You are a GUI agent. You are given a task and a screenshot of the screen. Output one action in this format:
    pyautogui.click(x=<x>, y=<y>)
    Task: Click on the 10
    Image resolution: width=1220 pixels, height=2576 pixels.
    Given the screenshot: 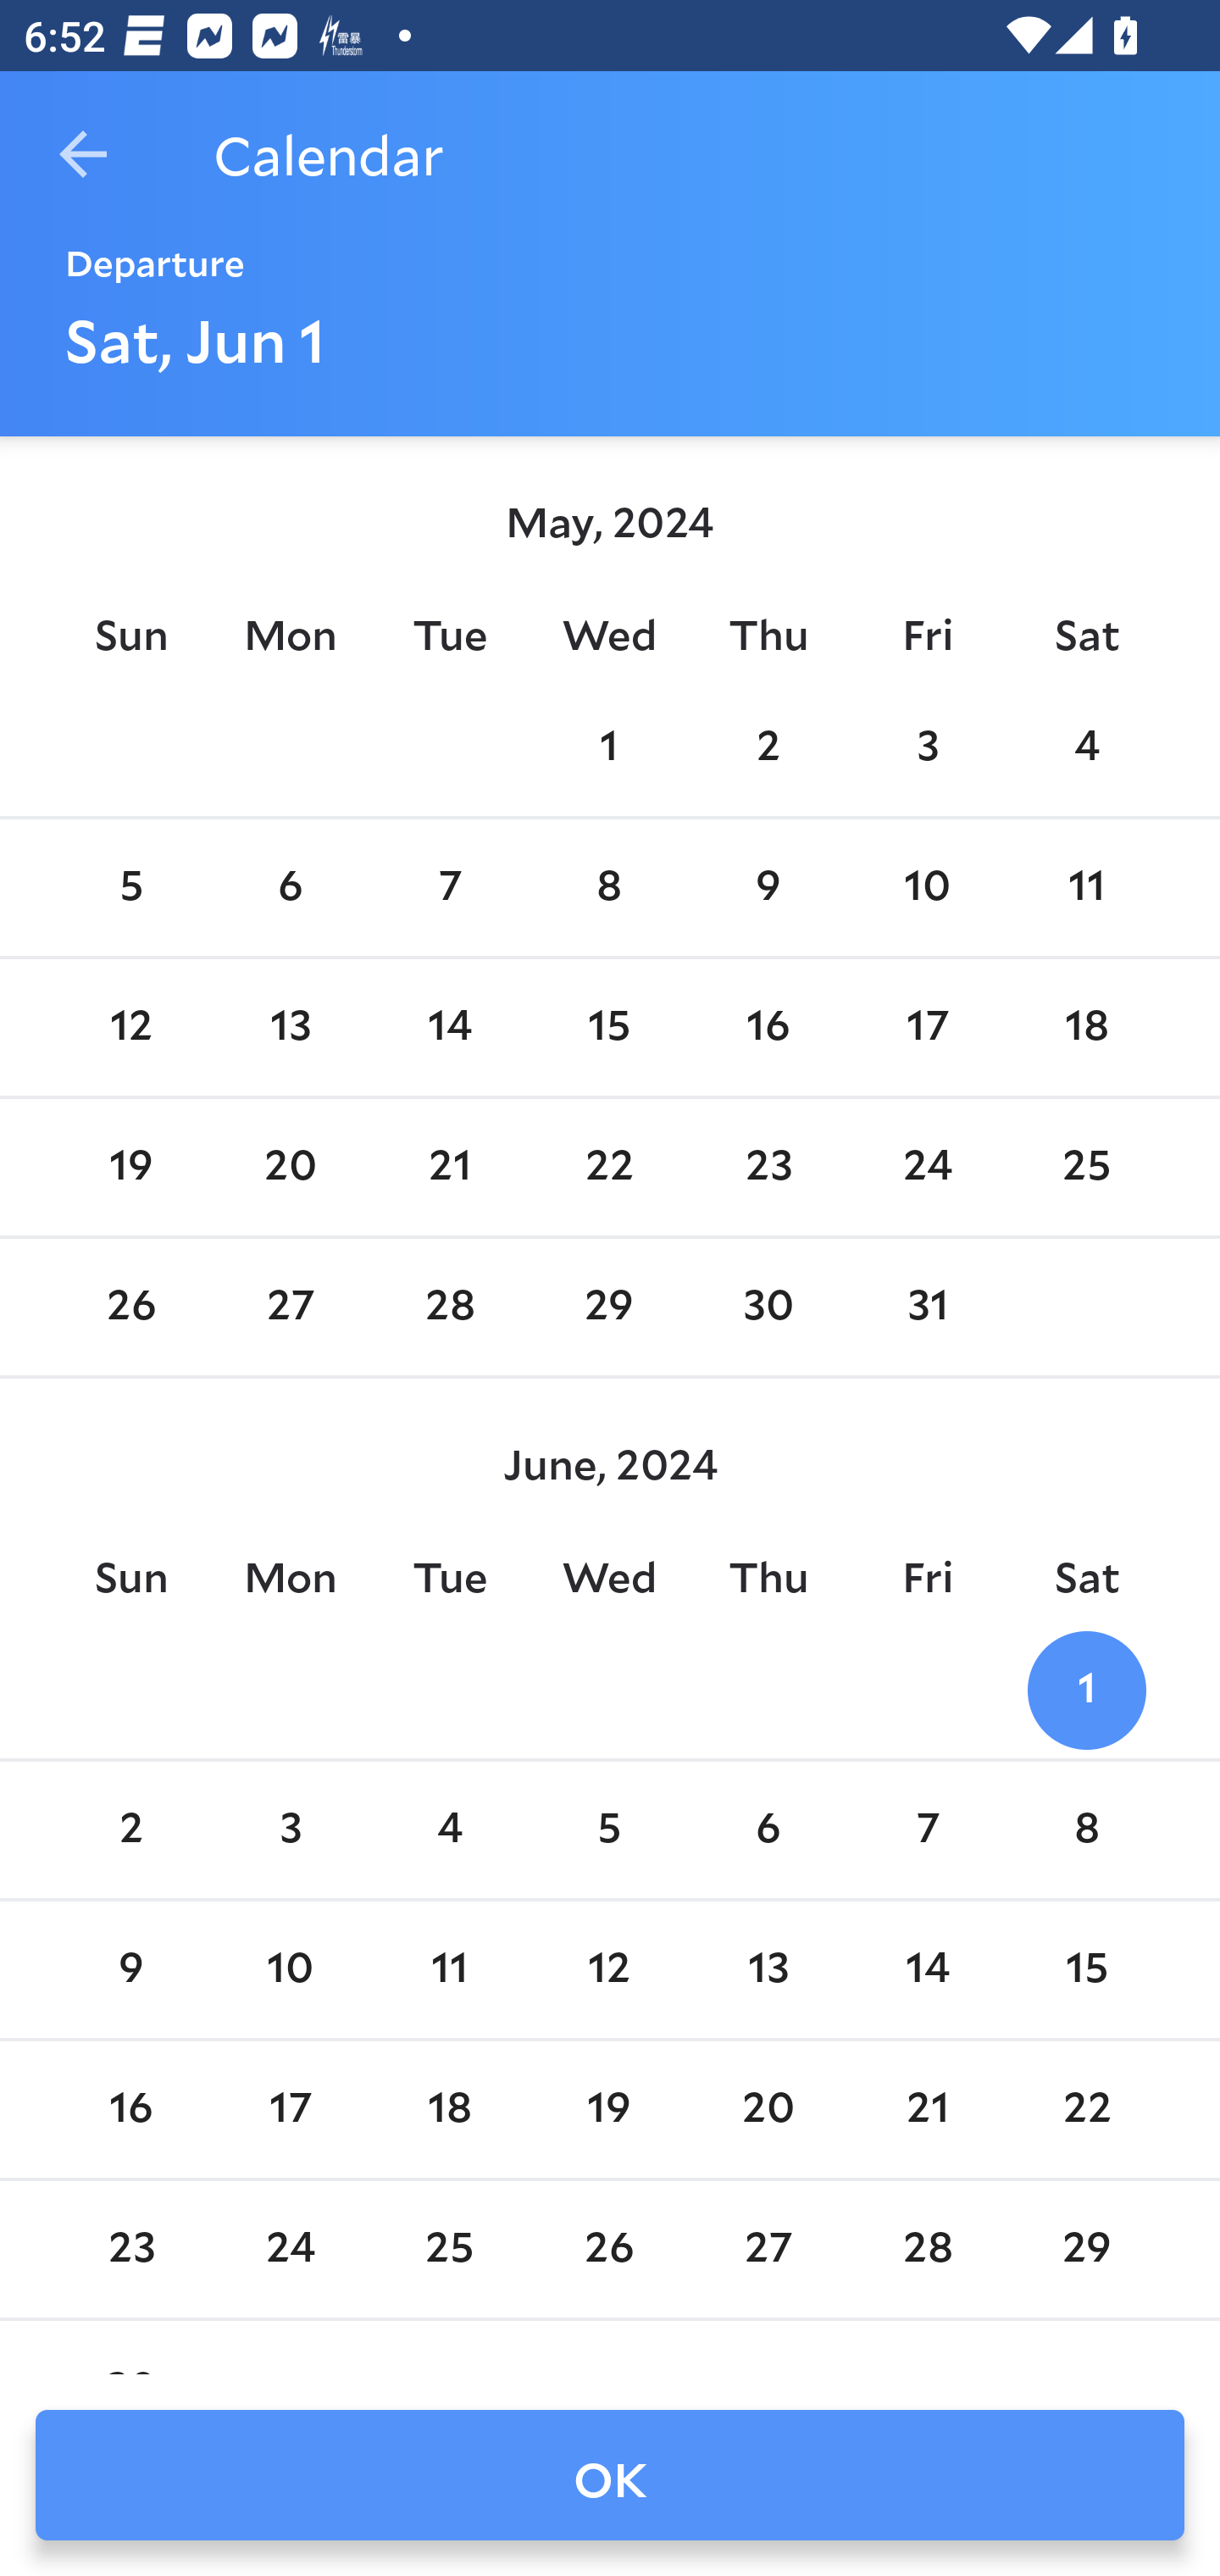 What is the action you would take?
    pyautogui.click(x=291, y=1970)
    